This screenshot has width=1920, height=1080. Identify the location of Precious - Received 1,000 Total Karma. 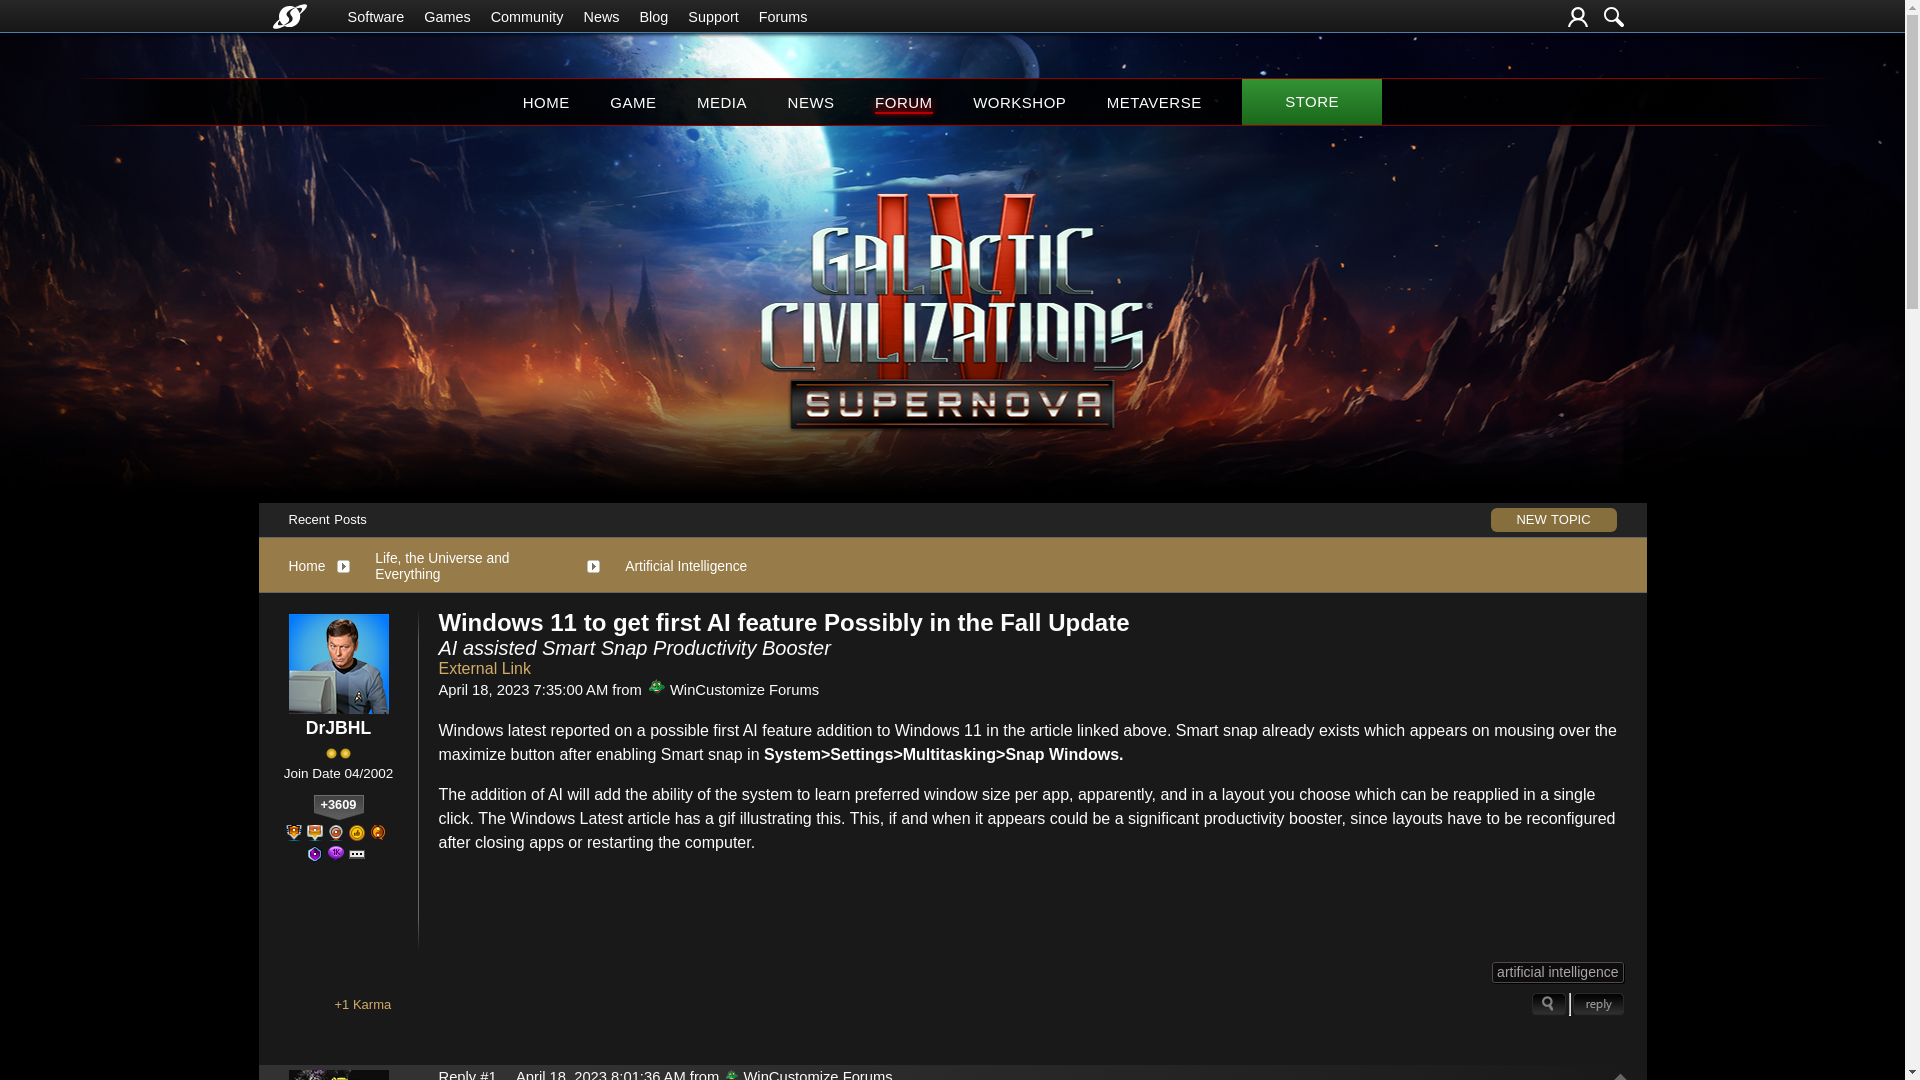
(356, 833).